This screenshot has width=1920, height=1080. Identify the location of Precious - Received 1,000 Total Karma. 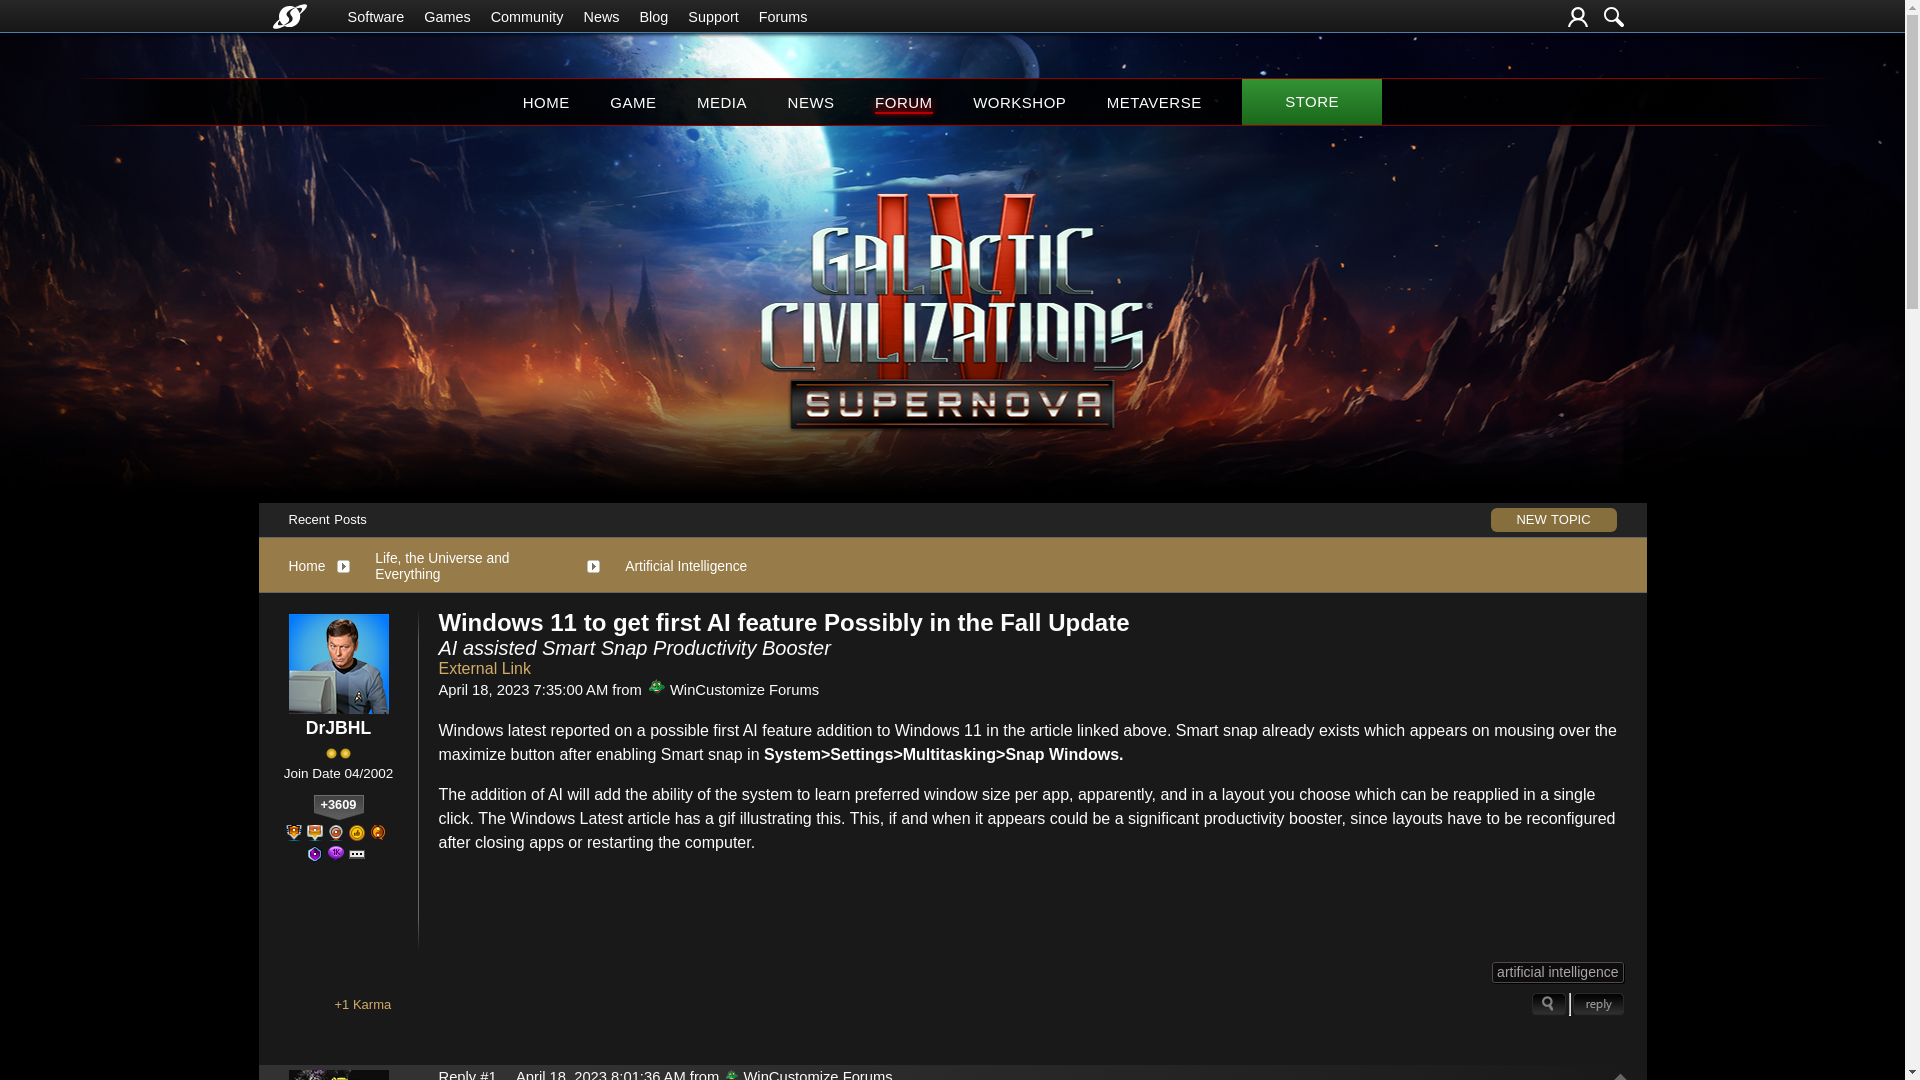
(356, 833).